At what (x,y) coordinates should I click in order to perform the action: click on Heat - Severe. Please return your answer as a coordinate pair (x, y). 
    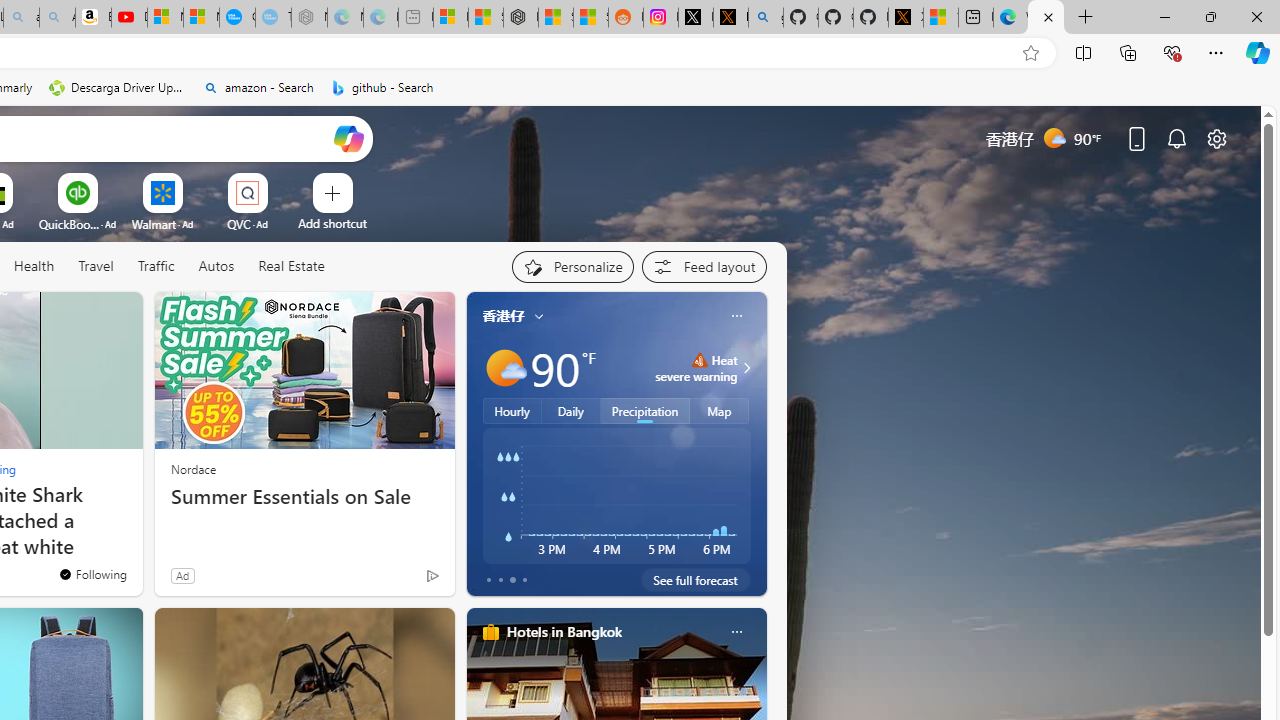
    Looking at the image, I should click on (699, 360).